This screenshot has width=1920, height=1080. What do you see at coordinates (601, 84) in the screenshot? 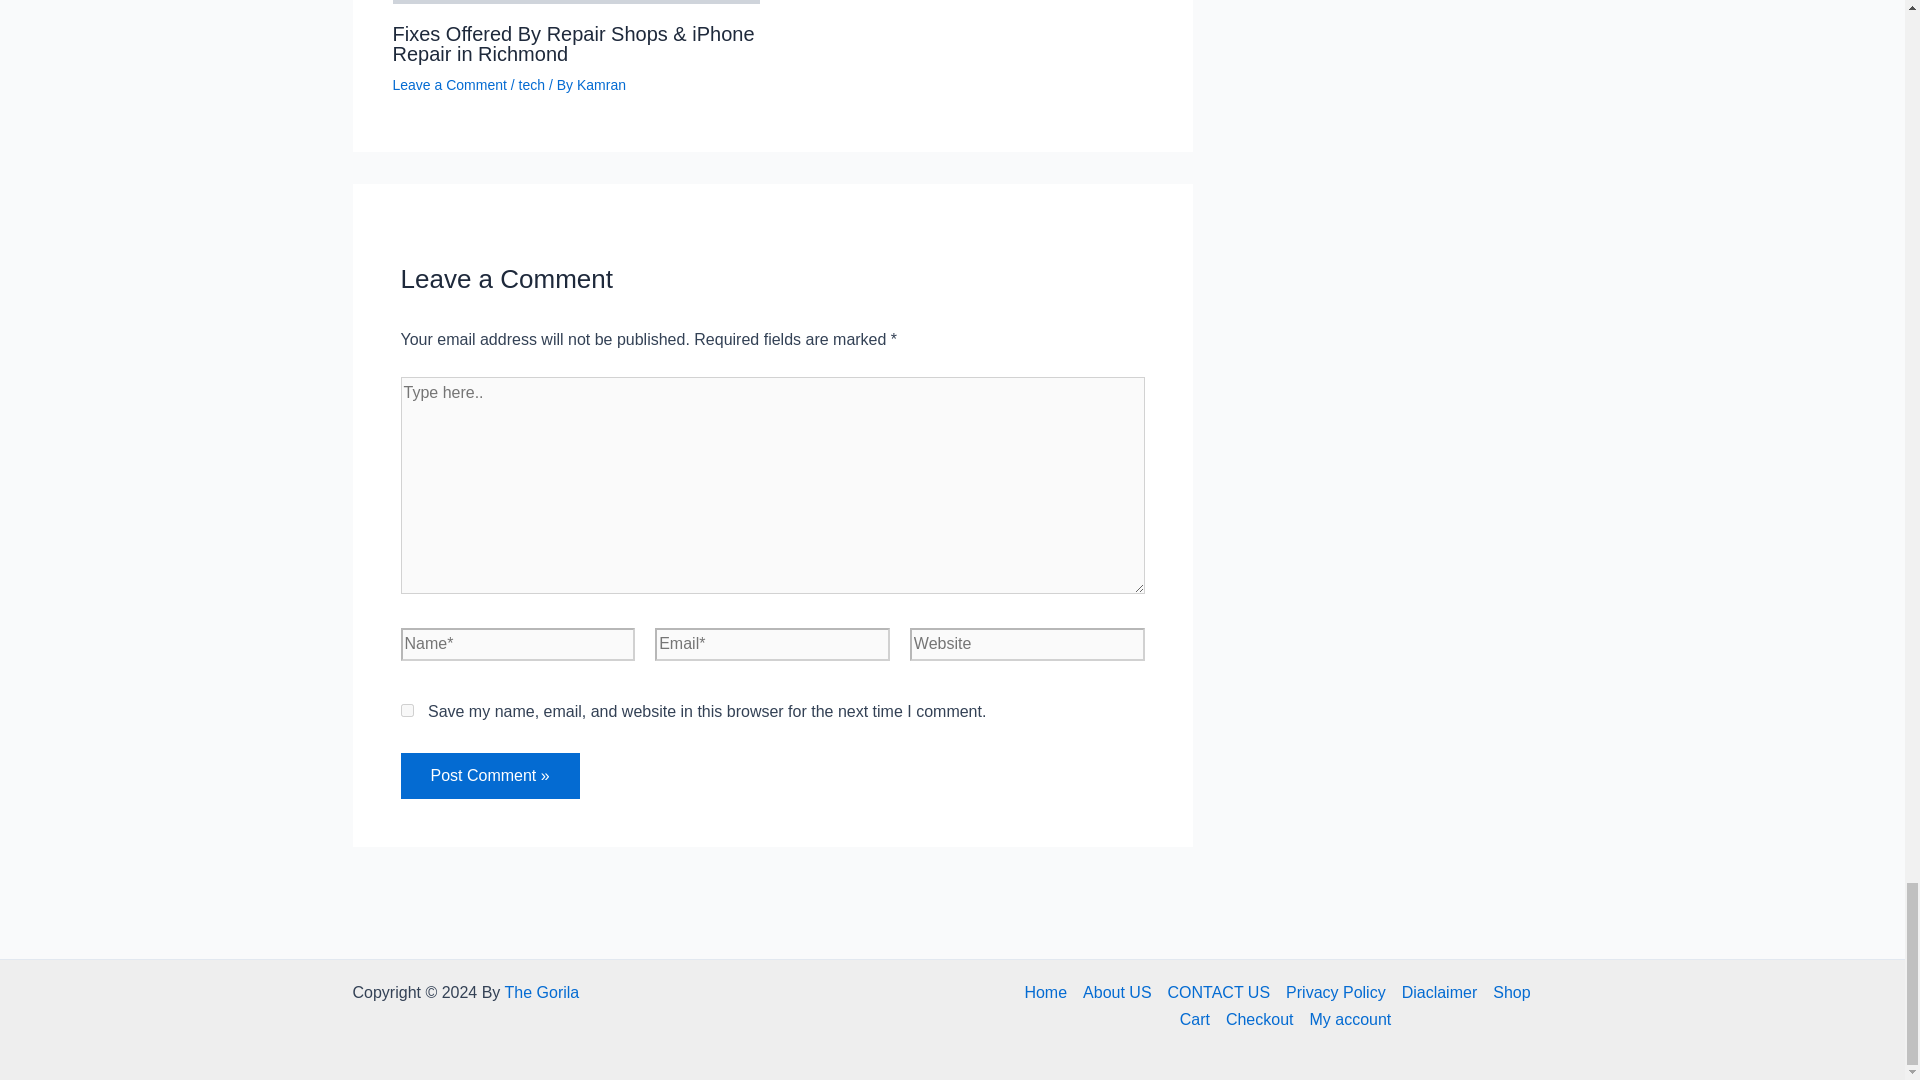
I see `Kamran` at bounding box center [601, 84].